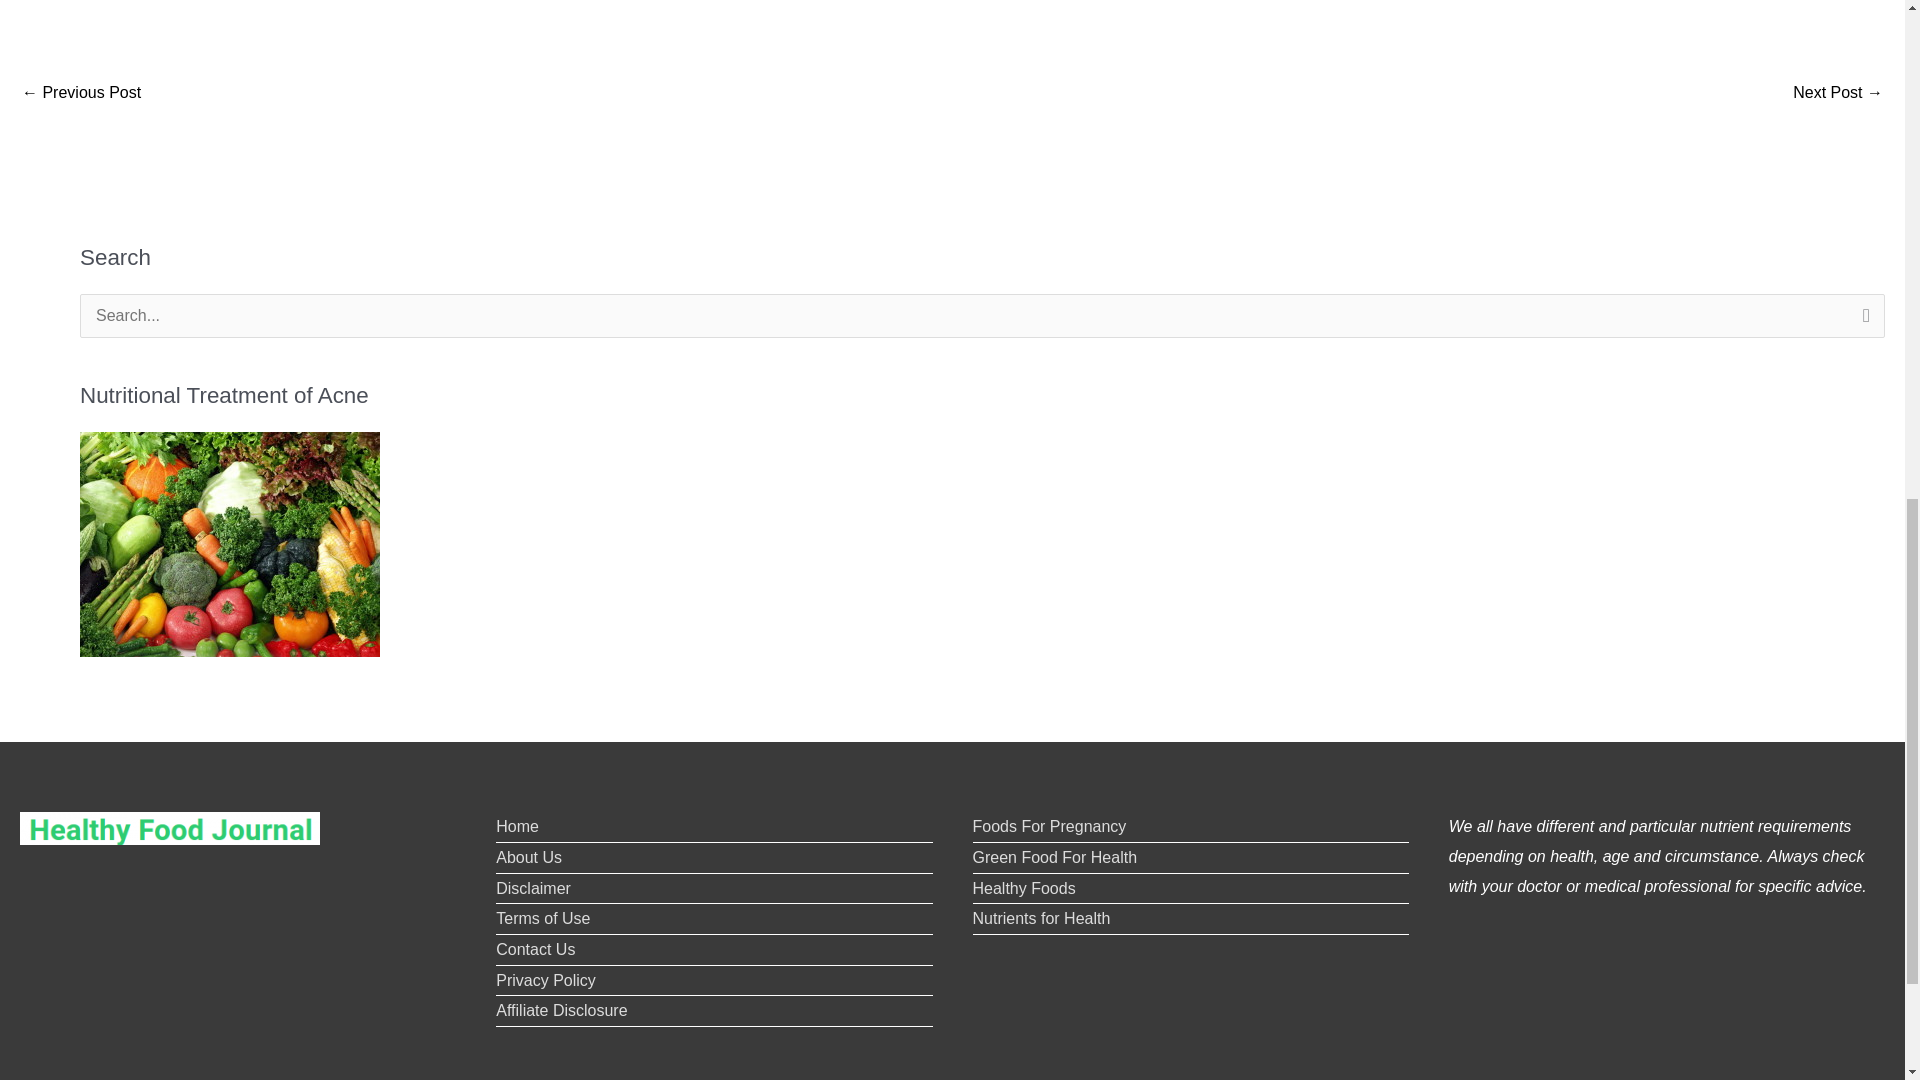  I want to click on Parenting Websites and Pregnancy Blogs, so click(1838, 94).